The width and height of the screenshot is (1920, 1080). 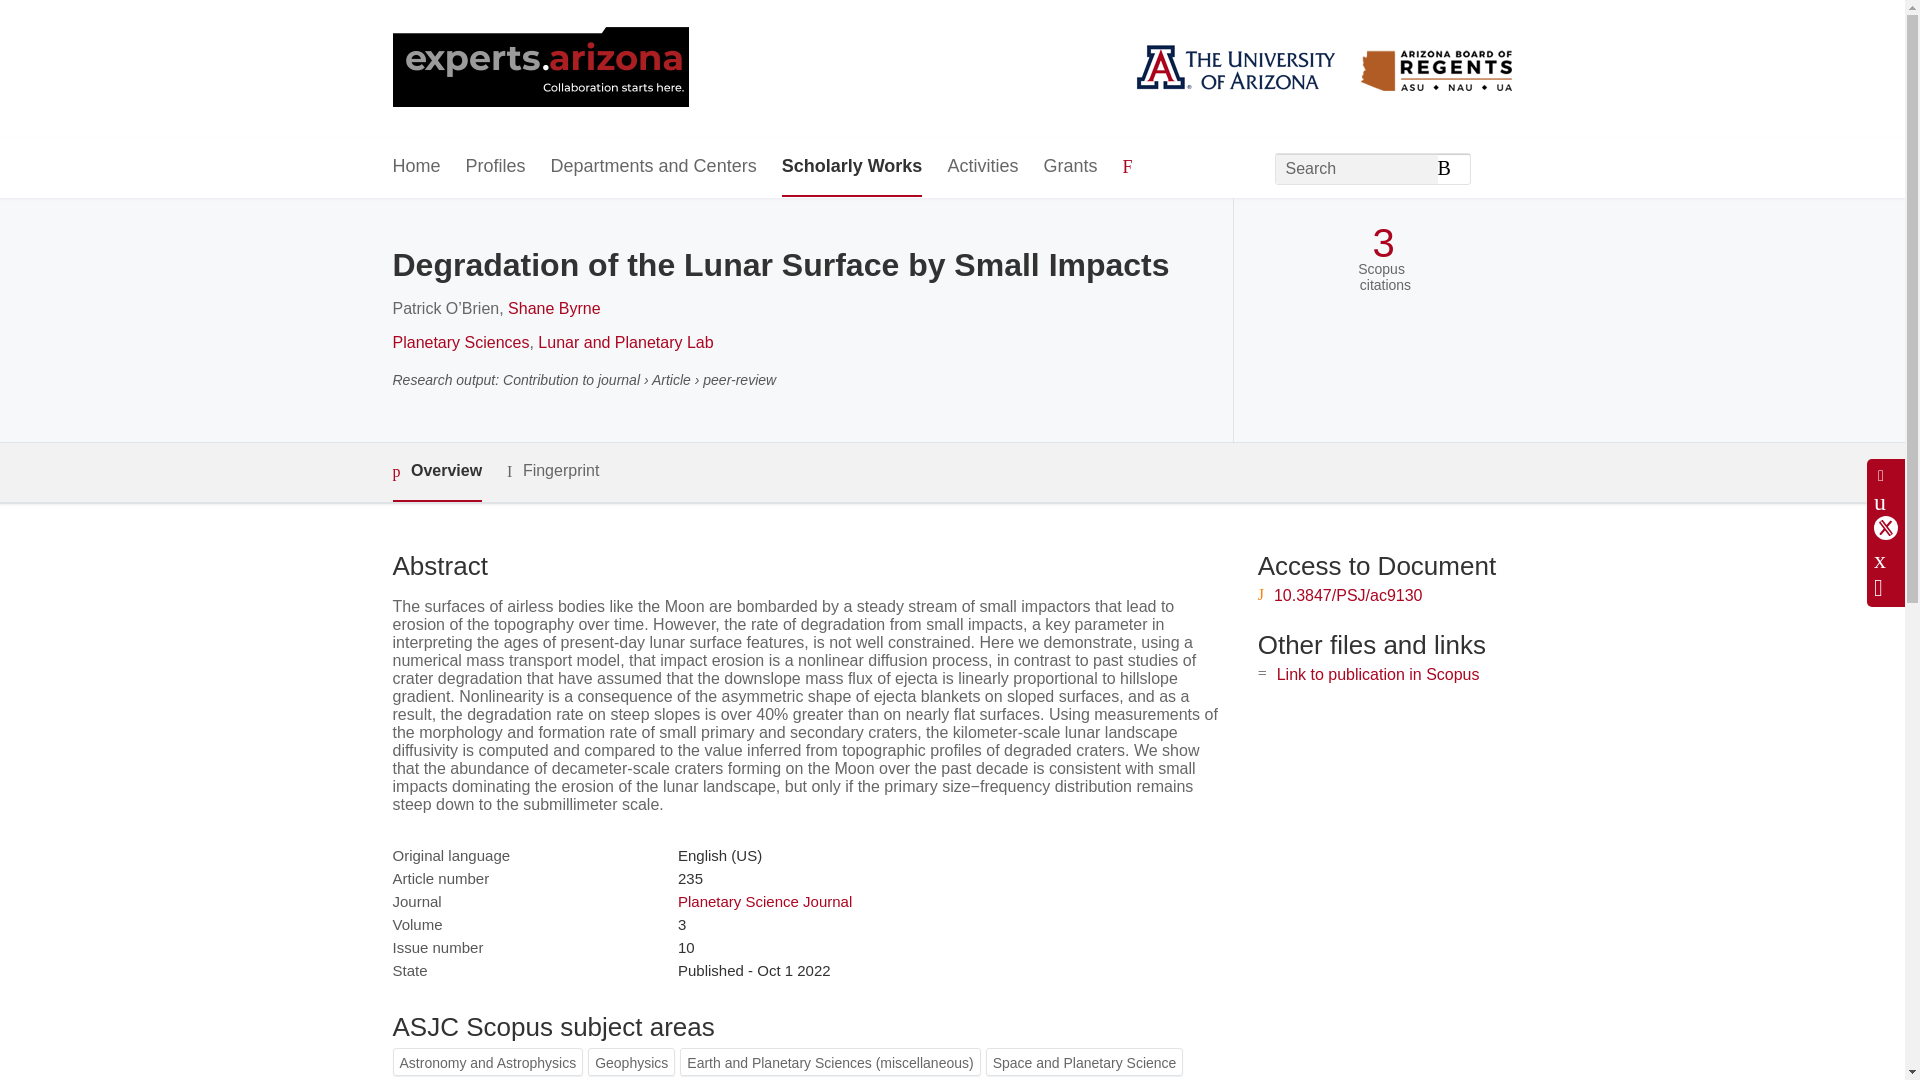 What do you see at coordinates (982, 167) in the screenshot?
I see `Activities` at bounding box center [982, 167].